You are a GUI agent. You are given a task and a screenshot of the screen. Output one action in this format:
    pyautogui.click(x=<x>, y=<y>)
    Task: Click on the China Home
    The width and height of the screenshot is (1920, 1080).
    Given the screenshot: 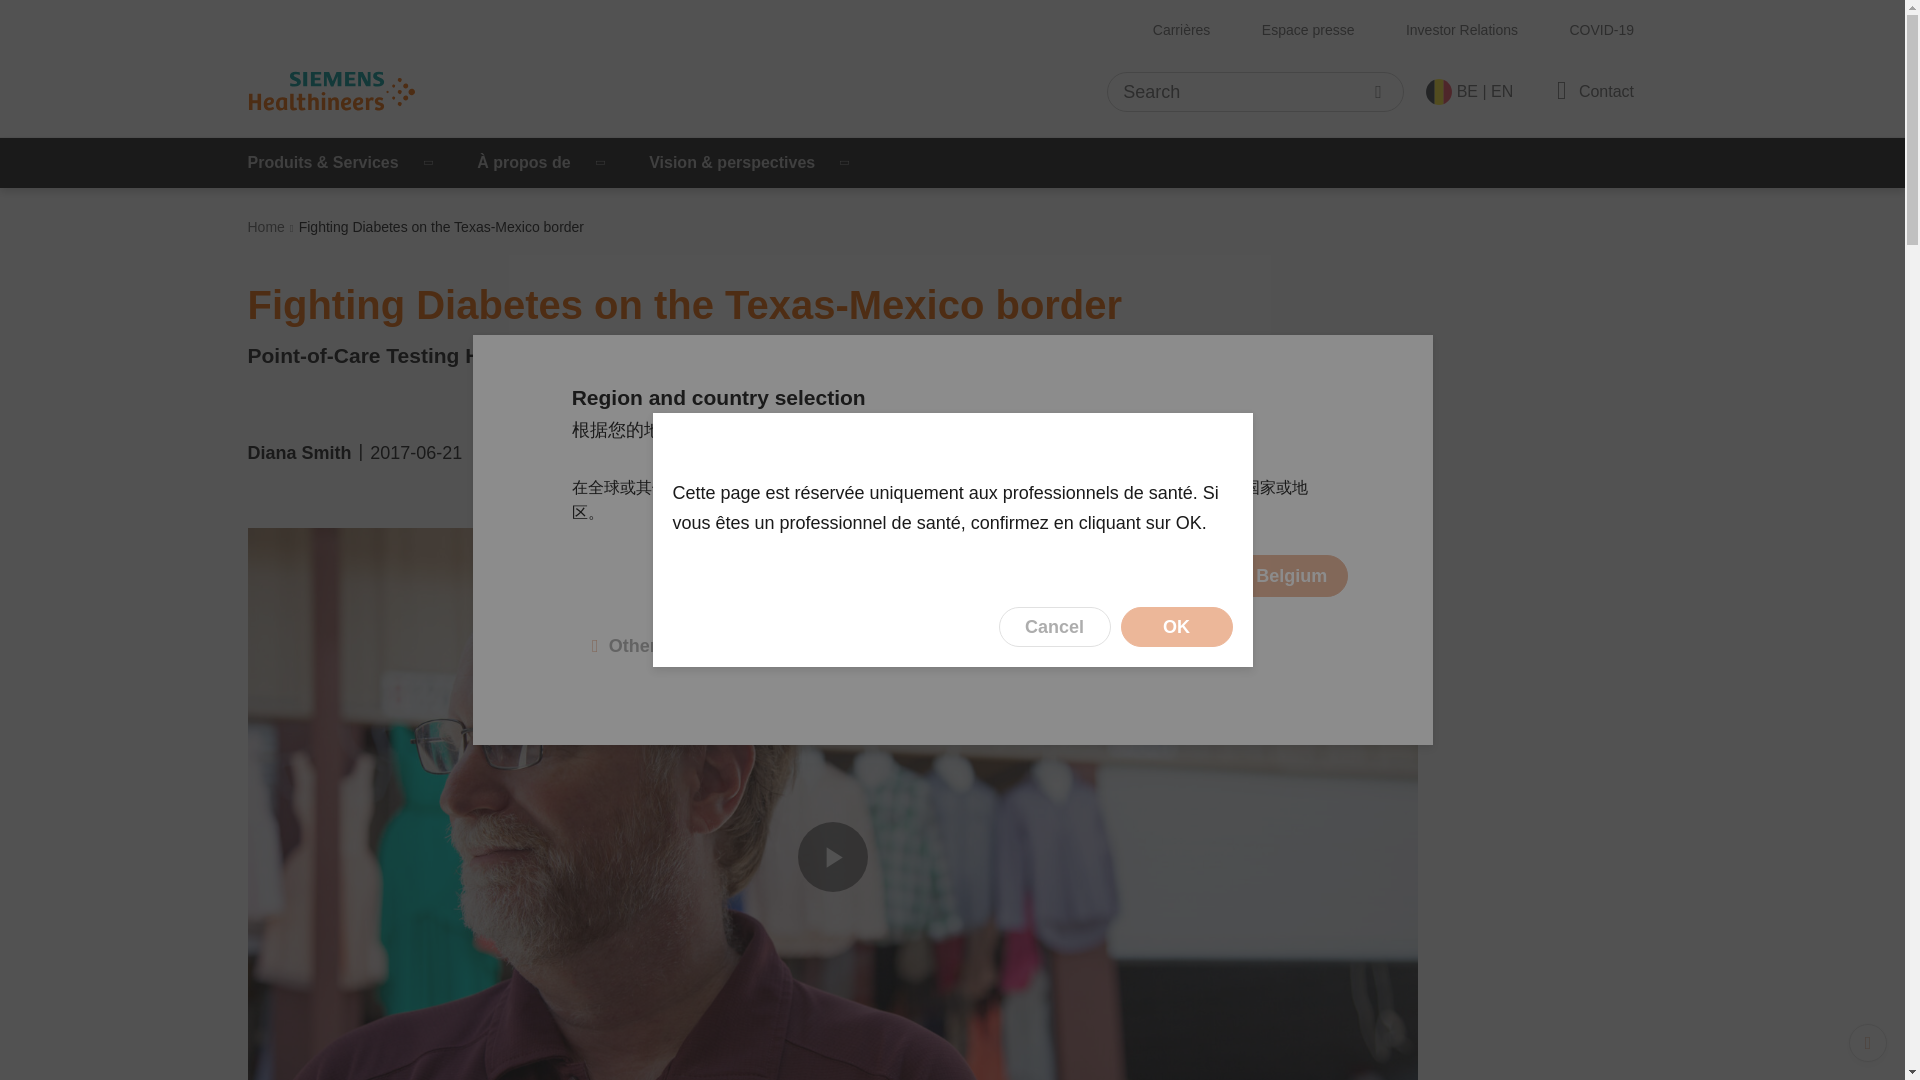 What is the action you would take?
    pyautogui.click(x=890, y=576)
    